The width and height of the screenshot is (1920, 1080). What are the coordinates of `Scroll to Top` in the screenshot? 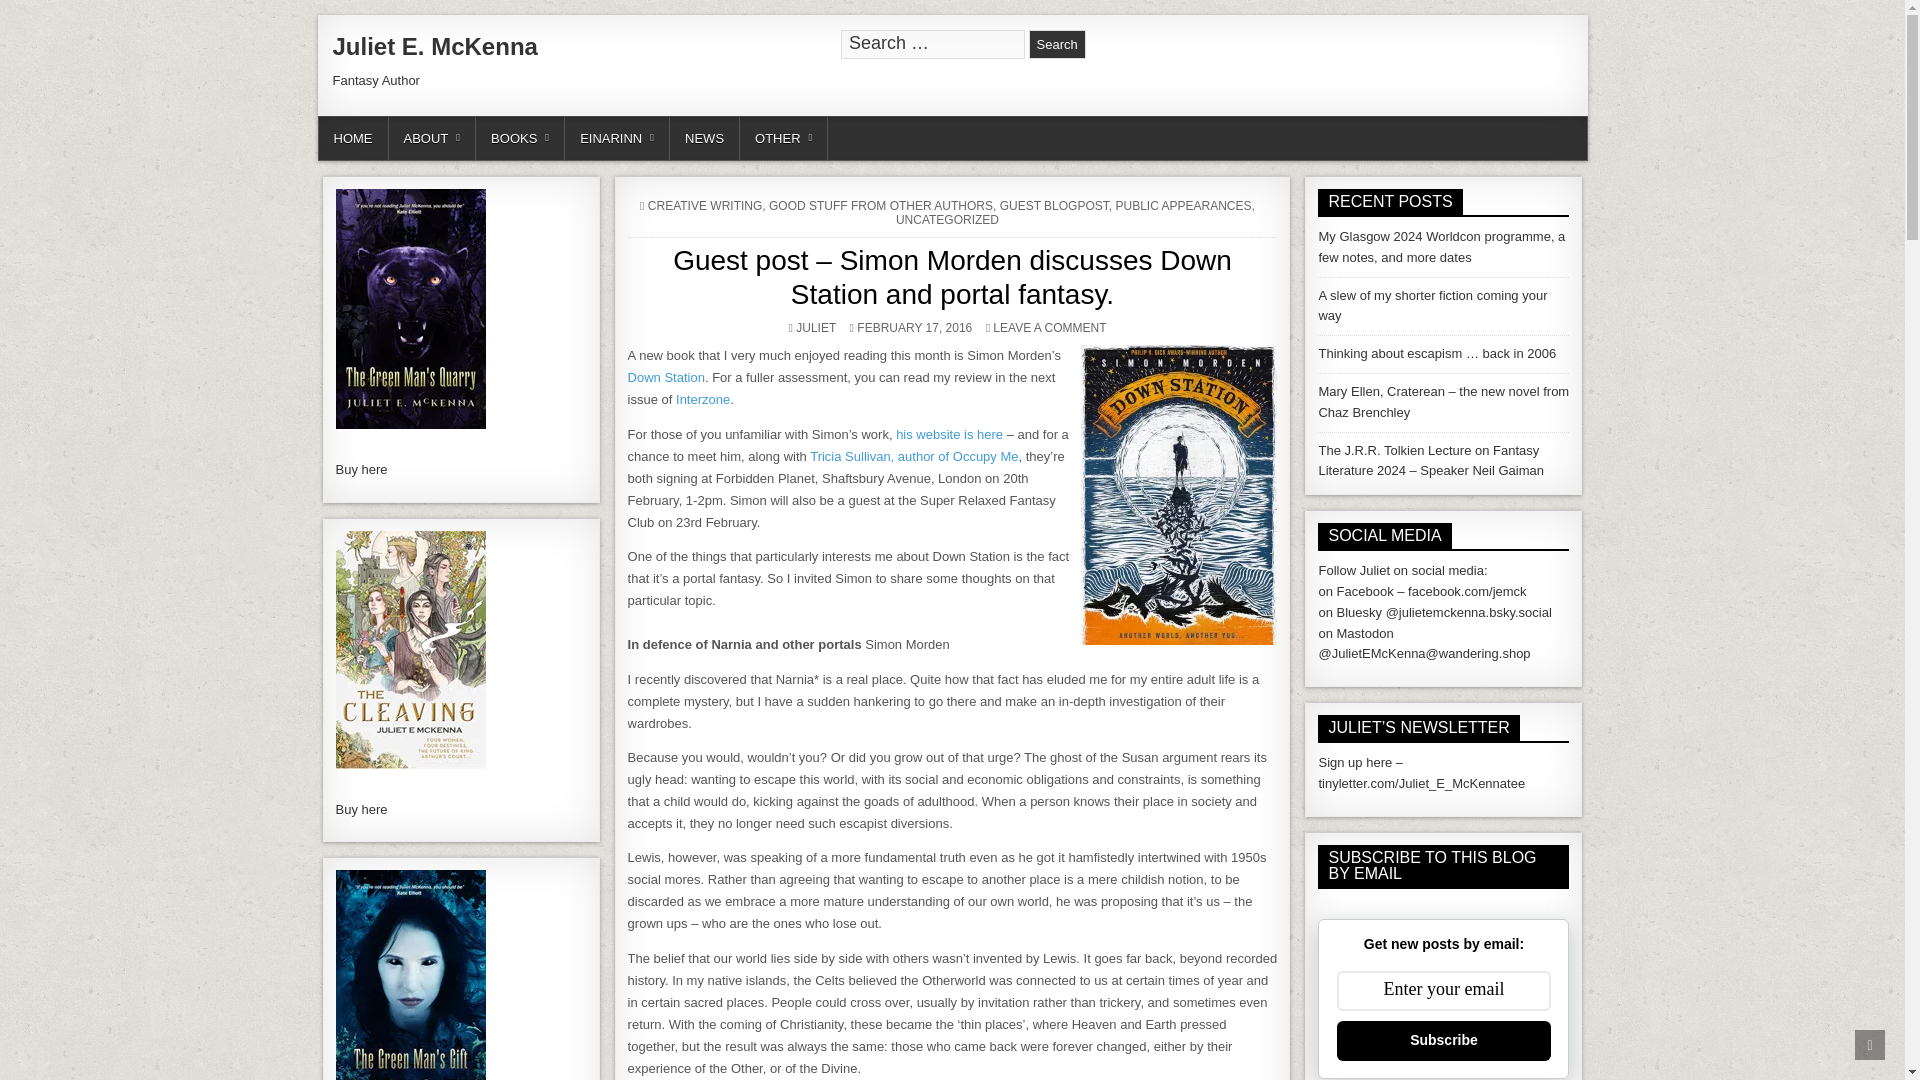 It's located at (1870, 1044).